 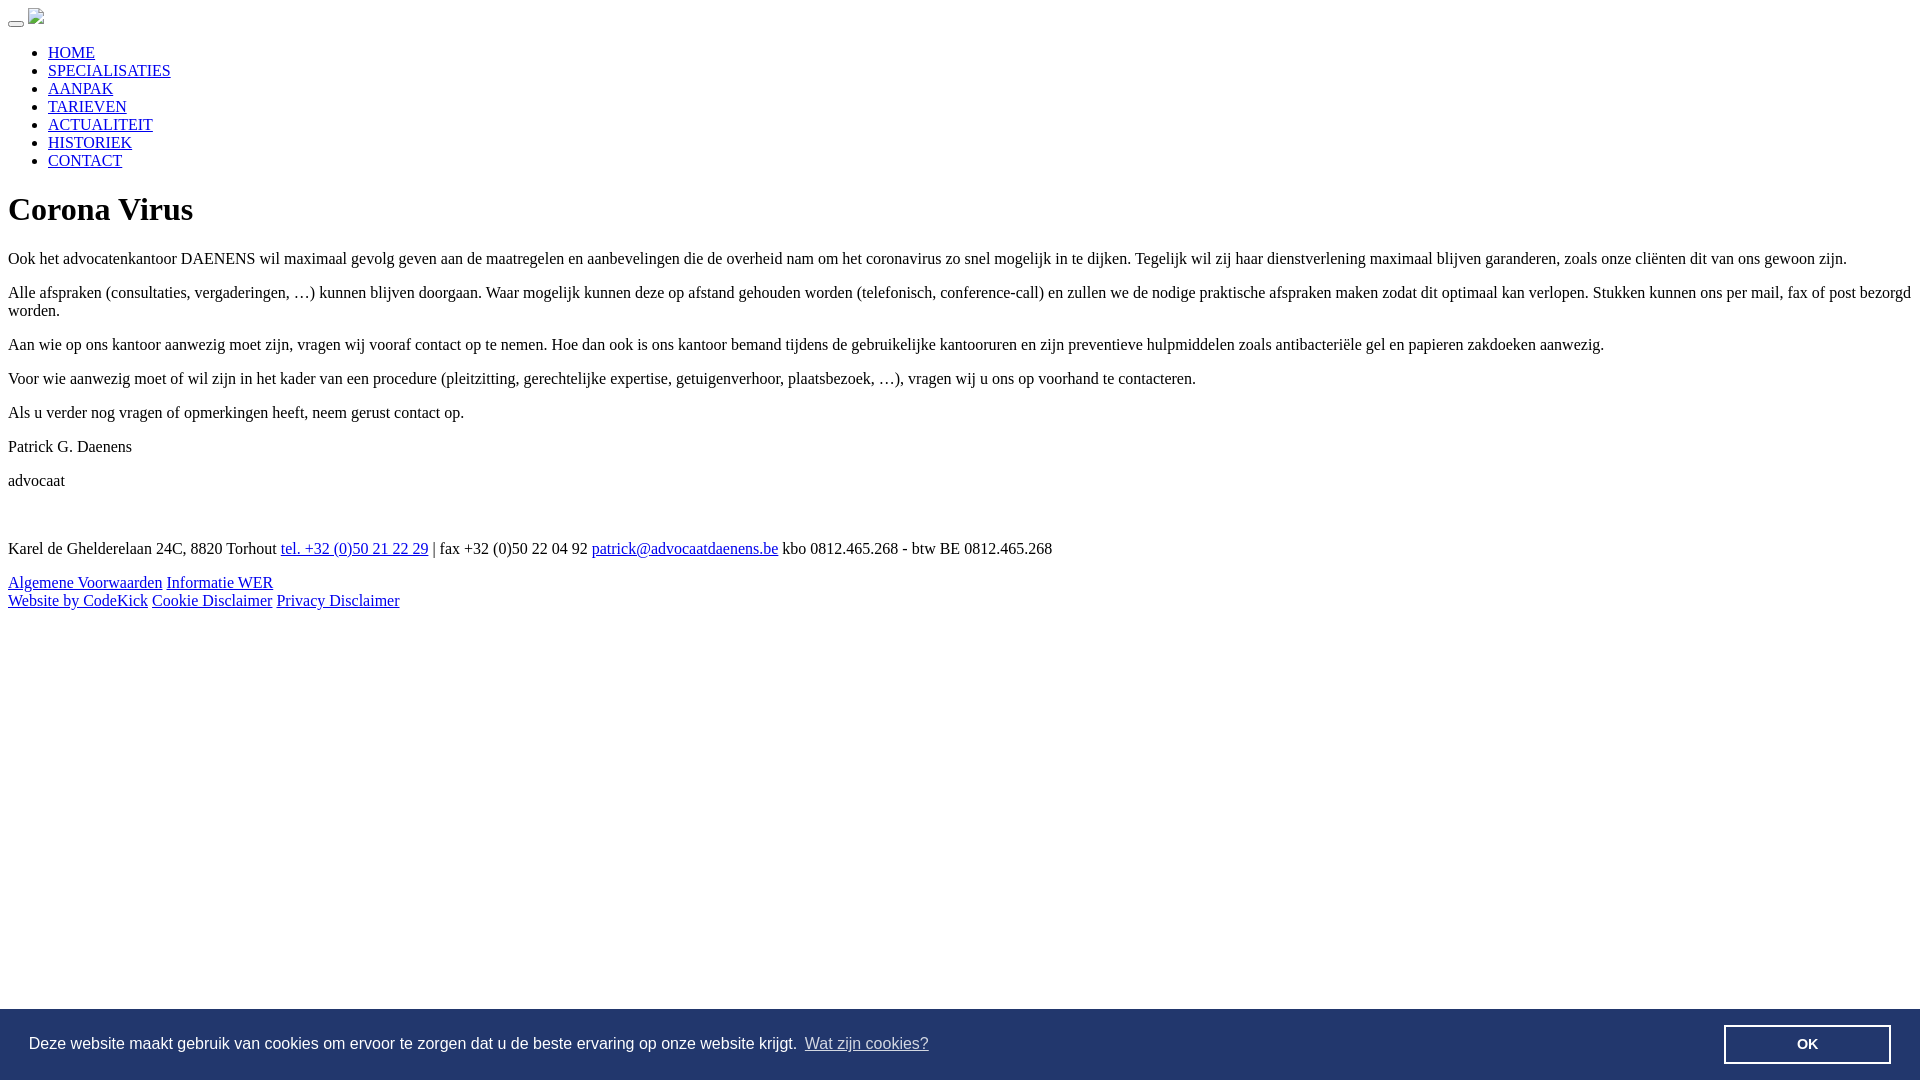 I want to click on Informatie WER, so click(x=220, y=582).